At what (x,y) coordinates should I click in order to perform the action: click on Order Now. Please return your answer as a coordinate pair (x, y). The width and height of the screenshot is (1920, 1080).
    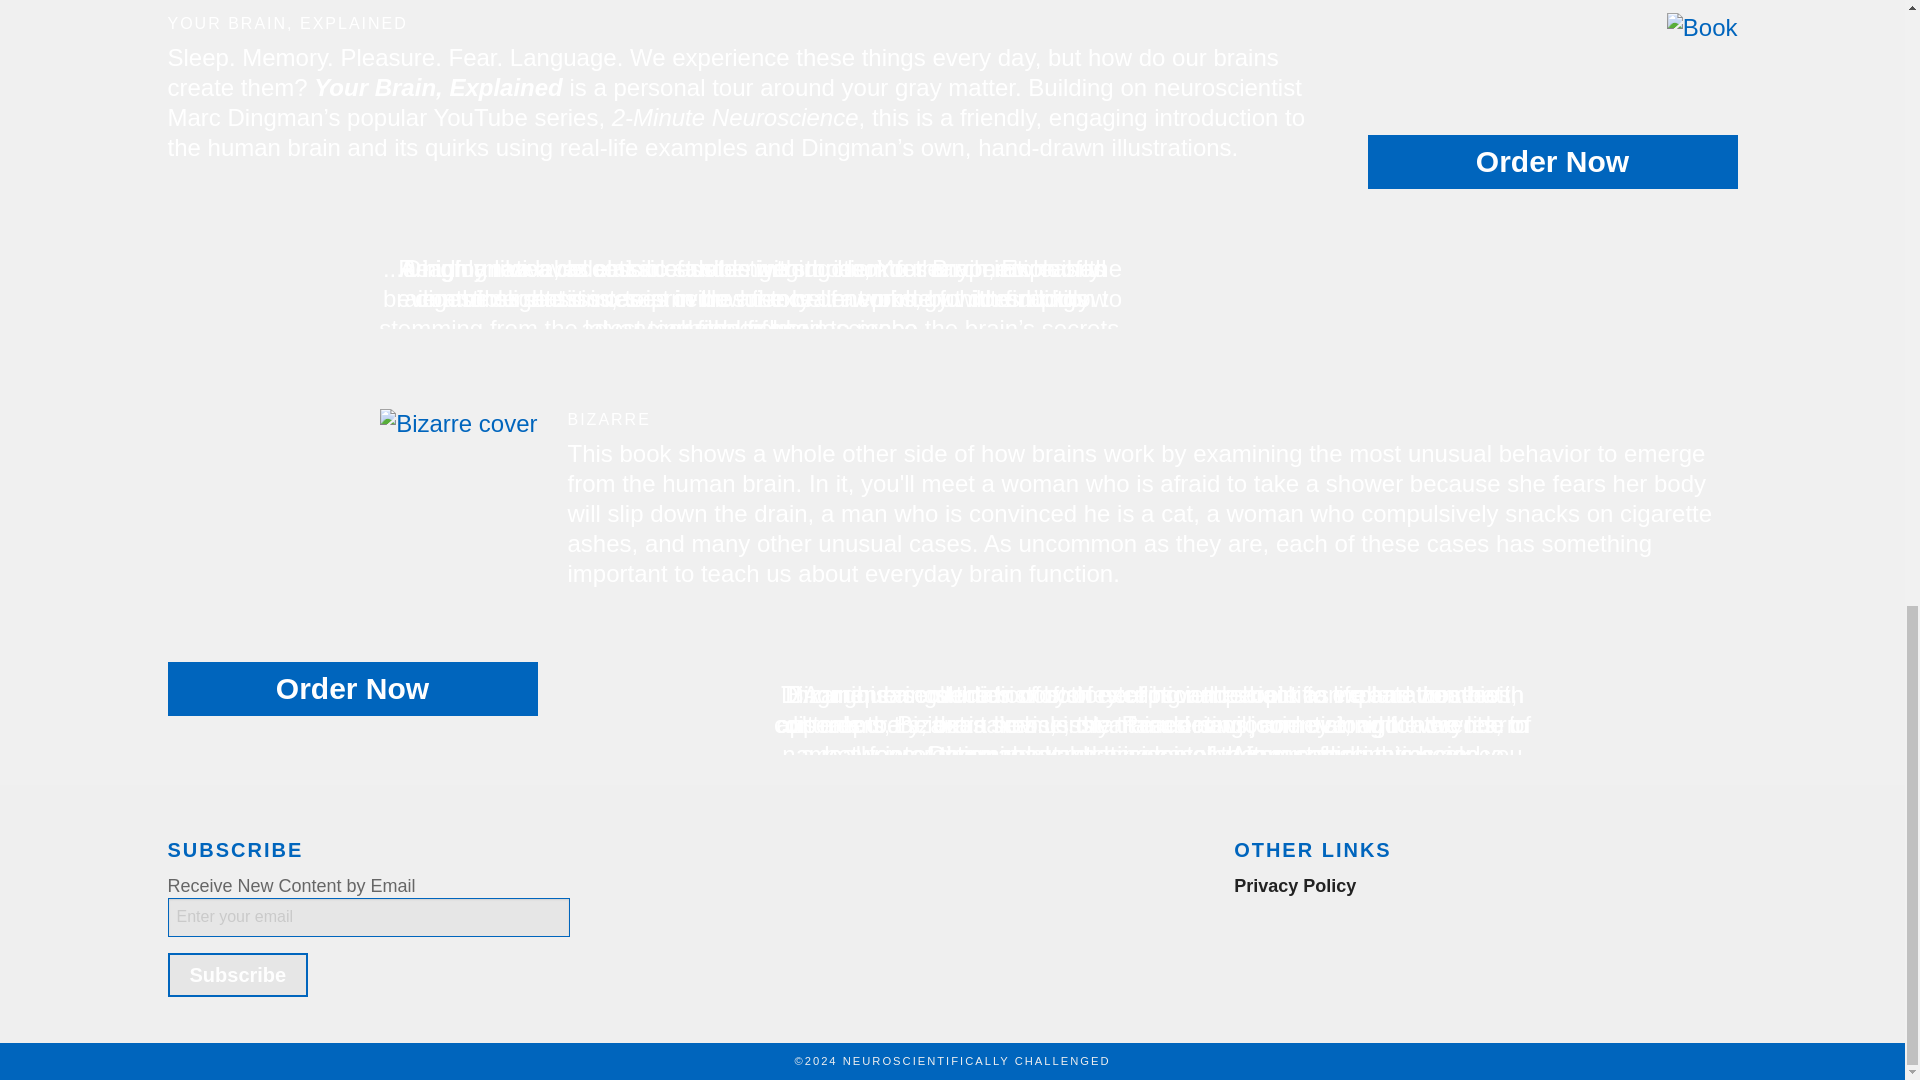
    Looking at the image, I should click on (1552, 162).